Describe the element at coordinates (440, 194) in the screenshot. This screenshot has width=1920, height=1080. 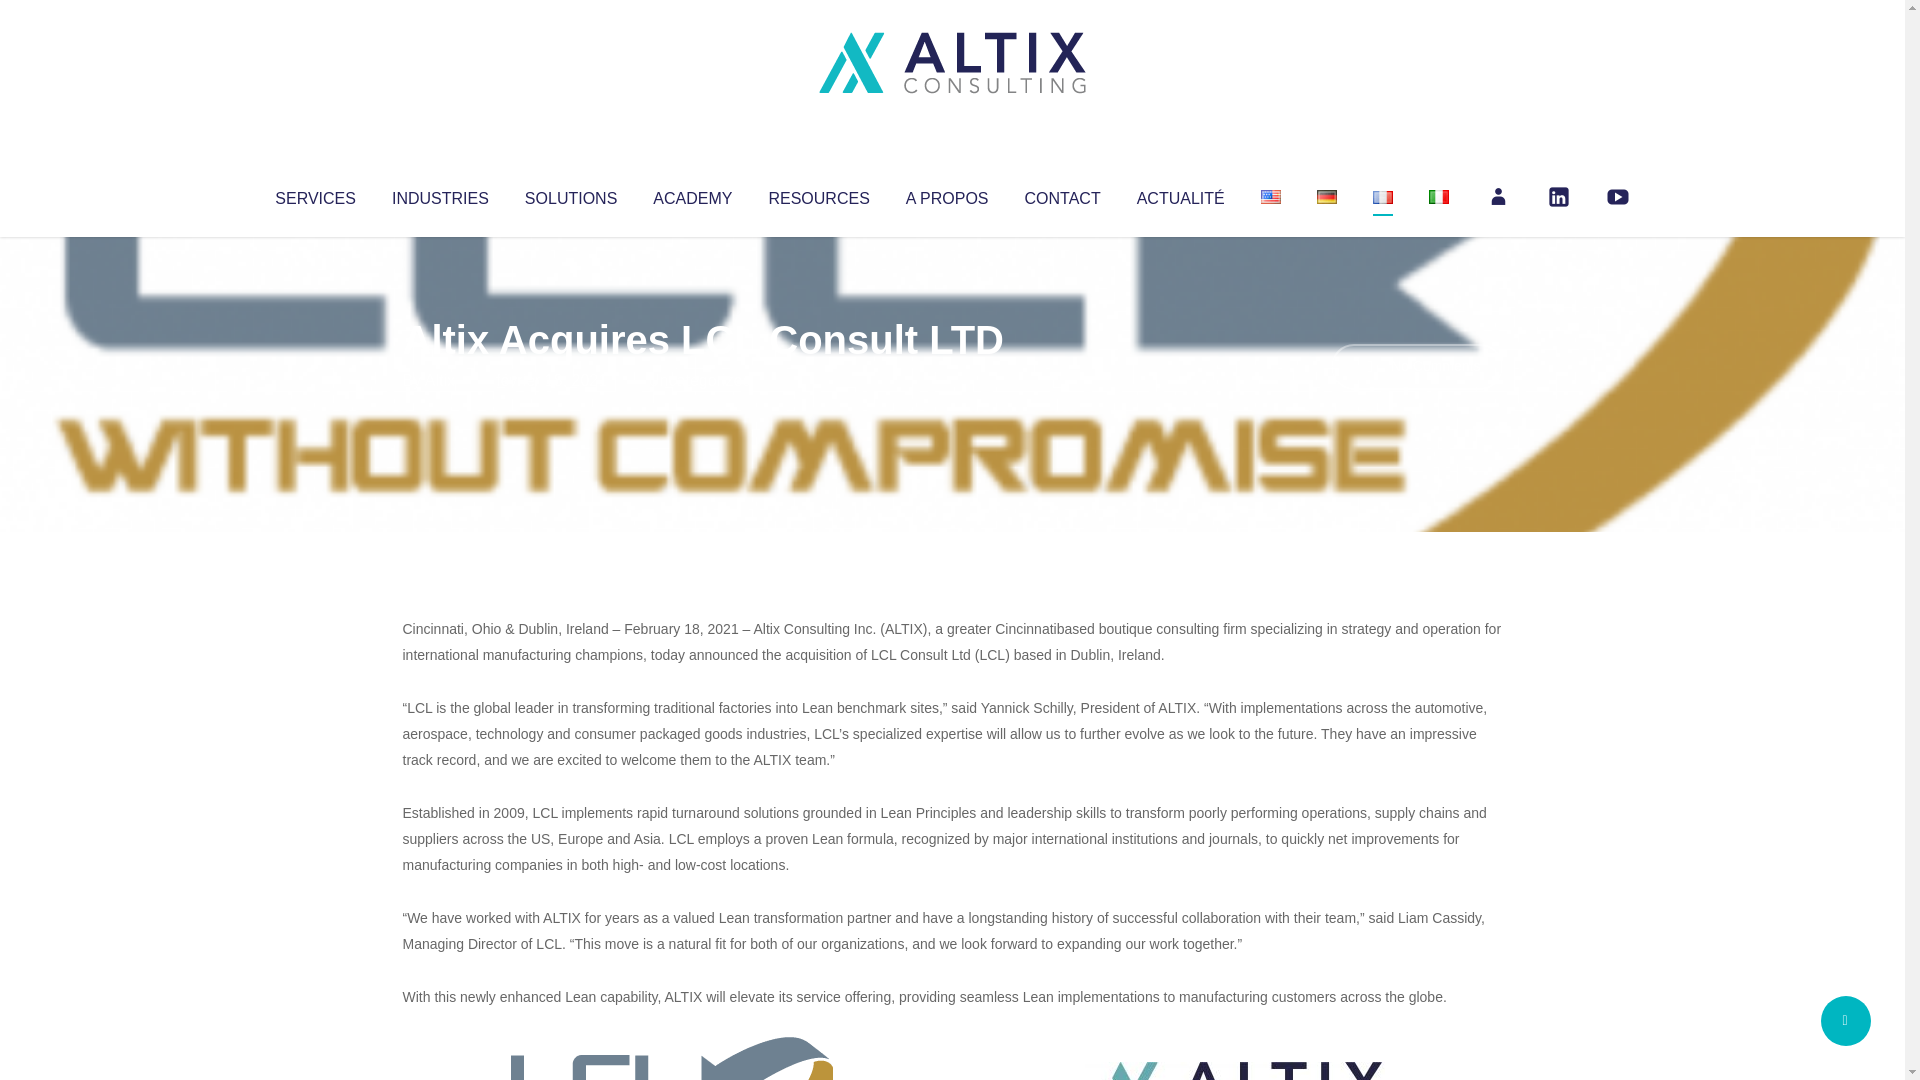
I see `INDUSTRIES` at that location.